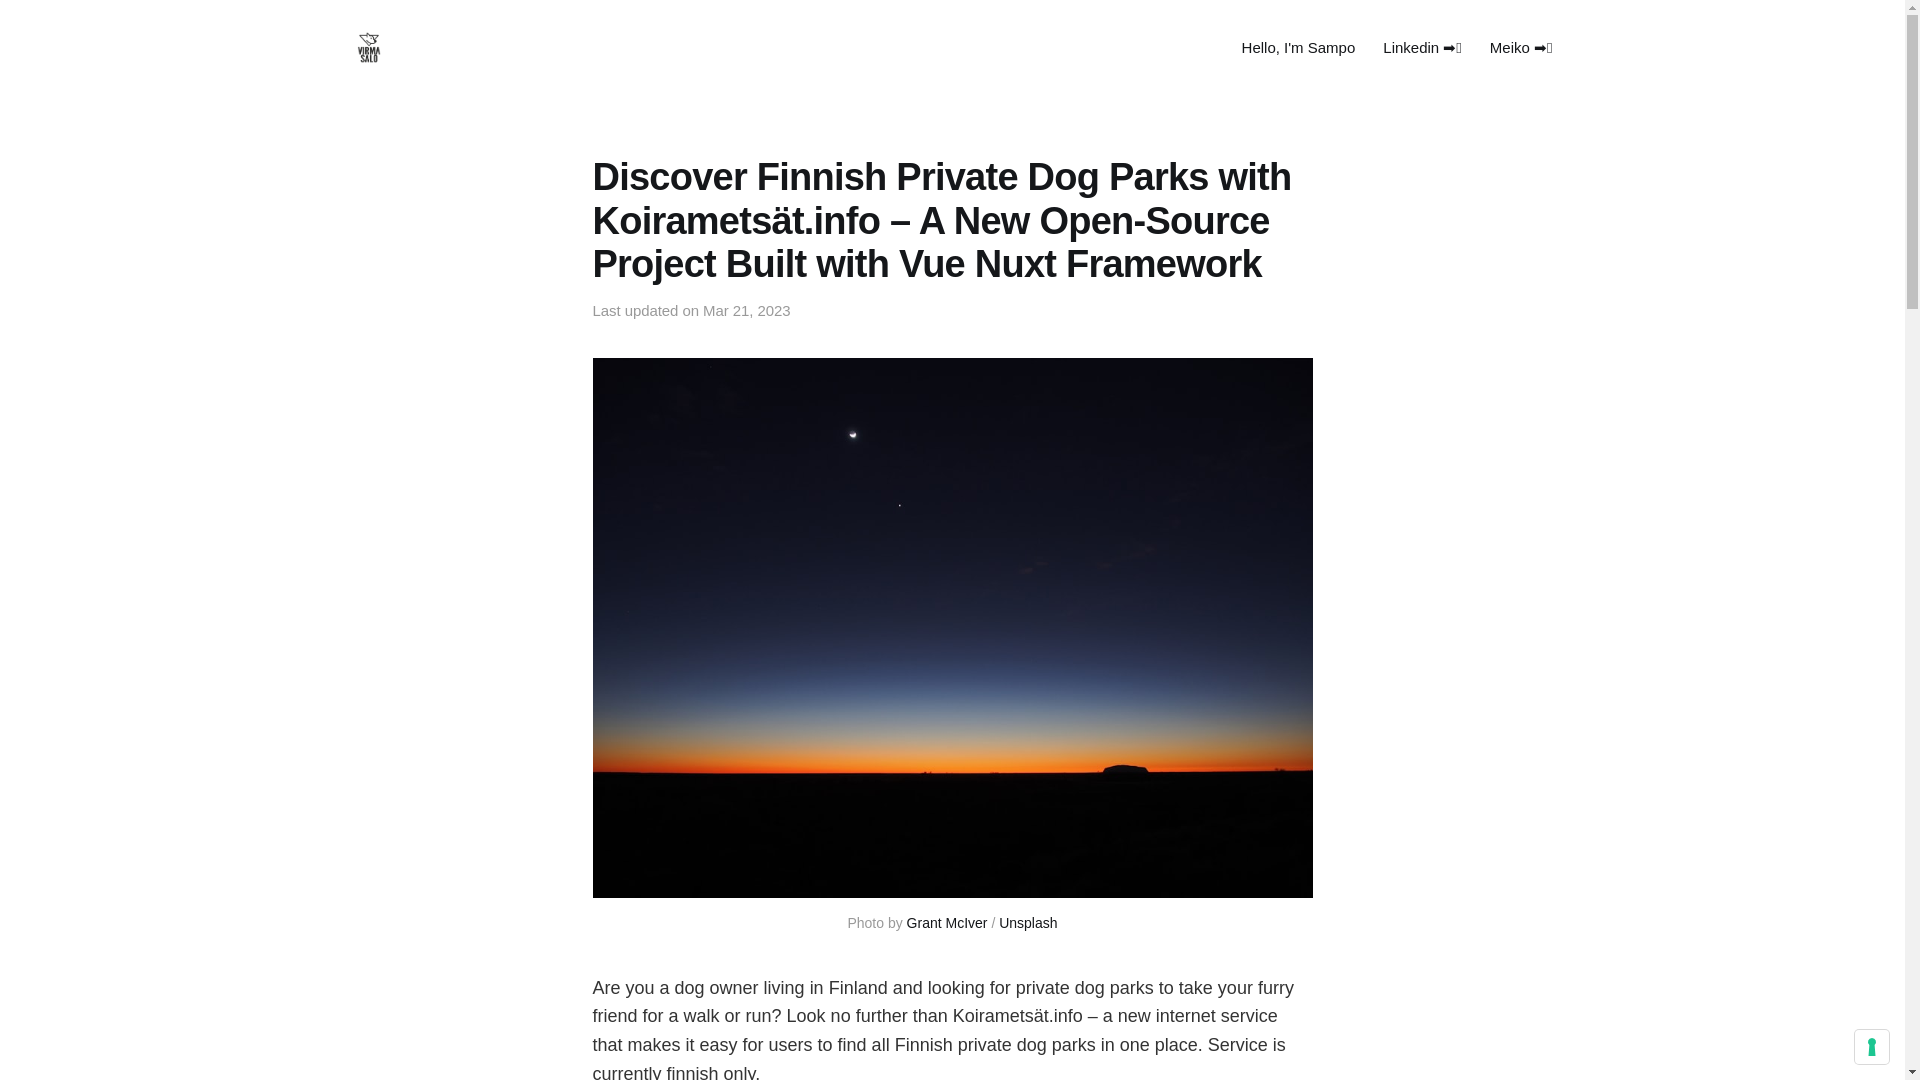 The height and width of the screenshot is (1080, 1920). Describe the element at coordinates (1872, 1046) in the screenshot. I see `Your consent preferences for tracking technologies` at that location.